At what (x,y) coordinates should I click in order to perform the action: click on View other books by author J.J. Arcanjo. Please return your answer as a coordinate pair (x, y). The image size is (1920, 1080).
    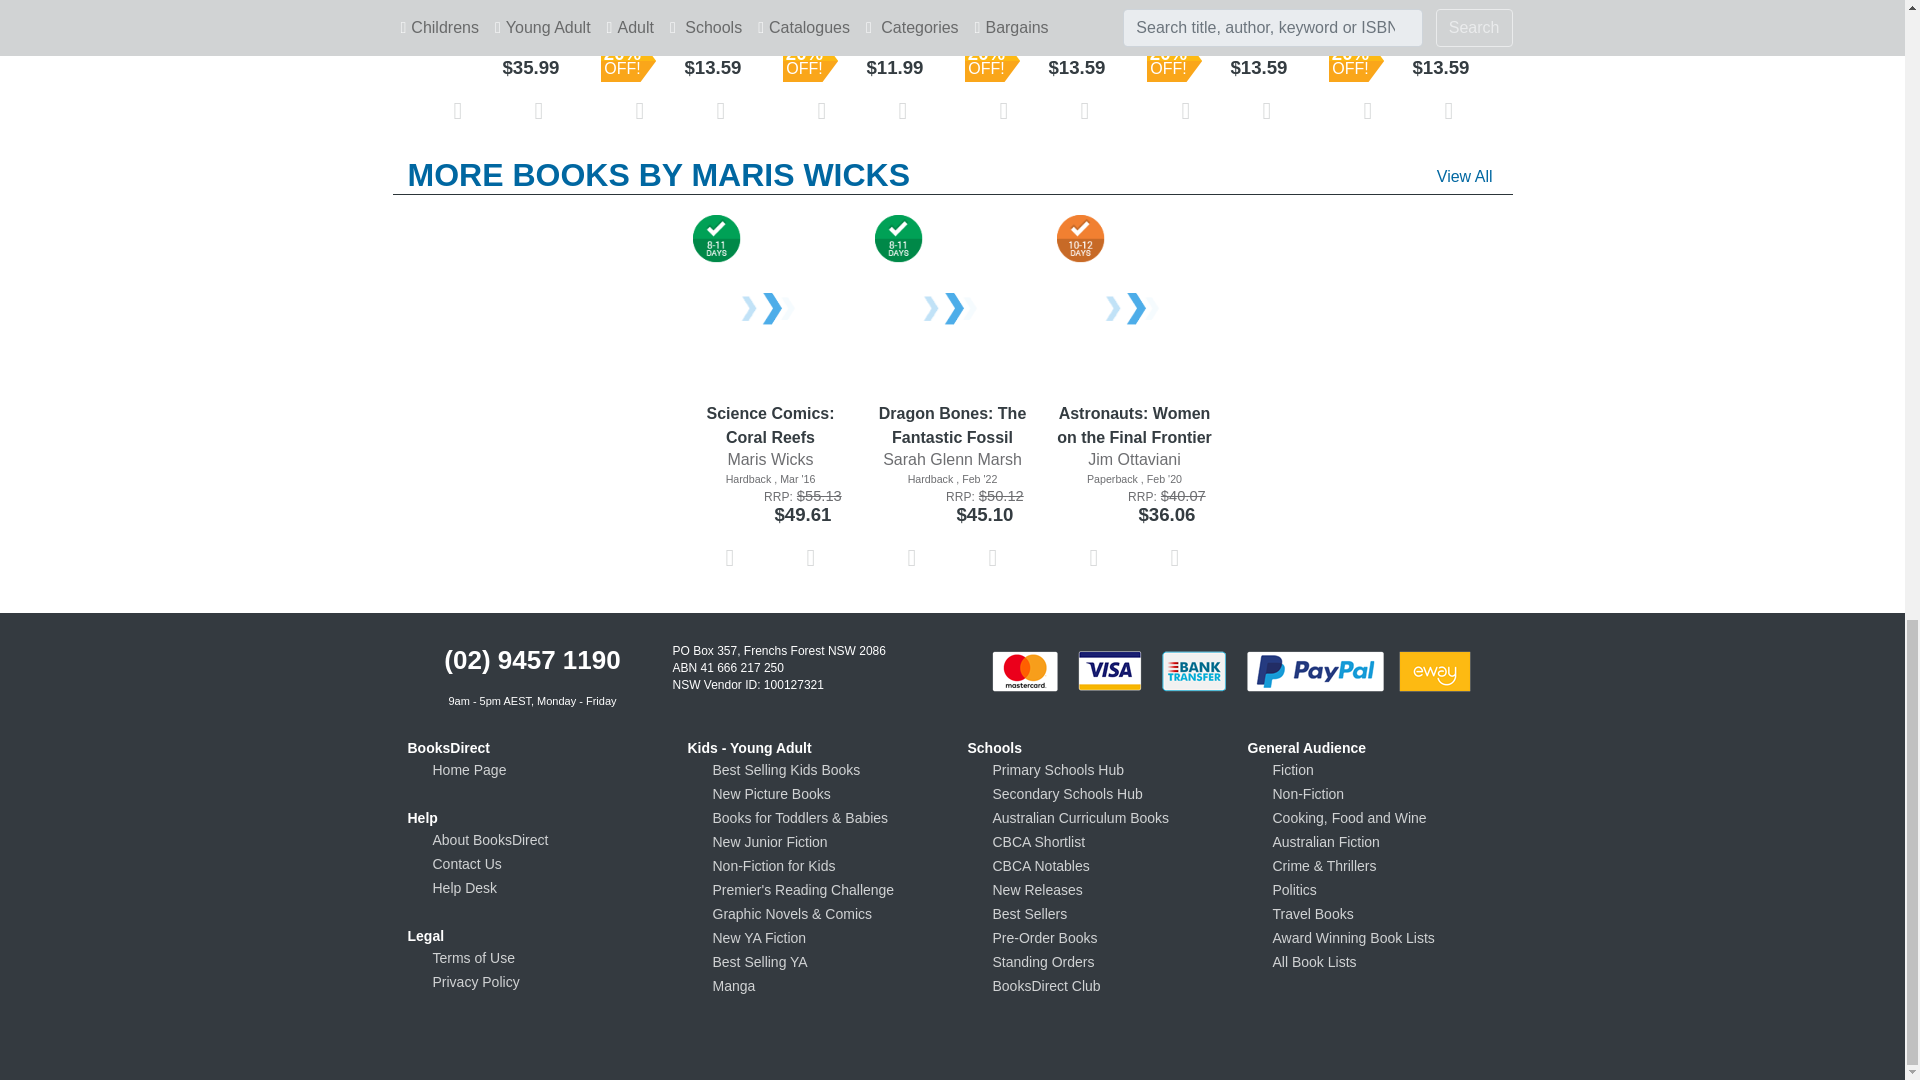
    Looking at the image, I should click on (680, 13).